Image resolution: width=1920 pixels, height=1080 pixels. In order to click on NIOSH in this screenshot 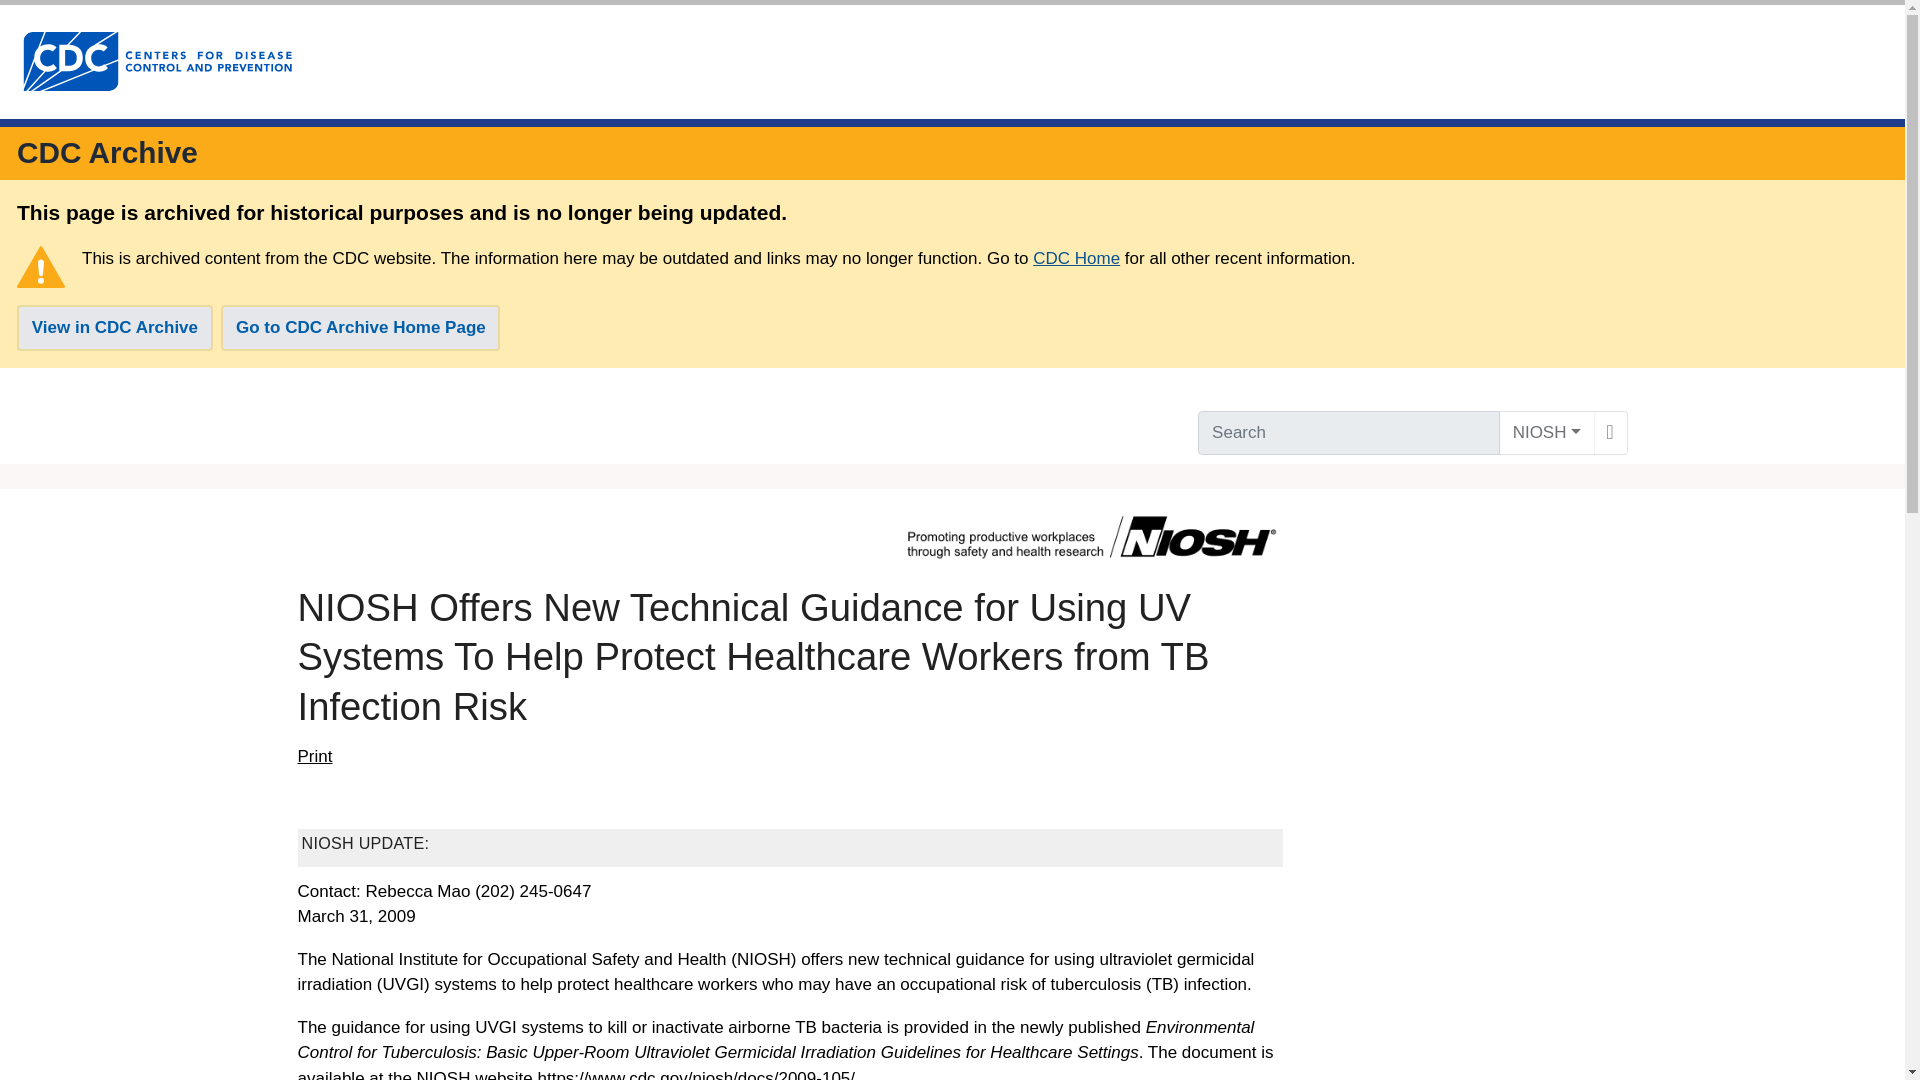, I will do `click(1547, 433)`.